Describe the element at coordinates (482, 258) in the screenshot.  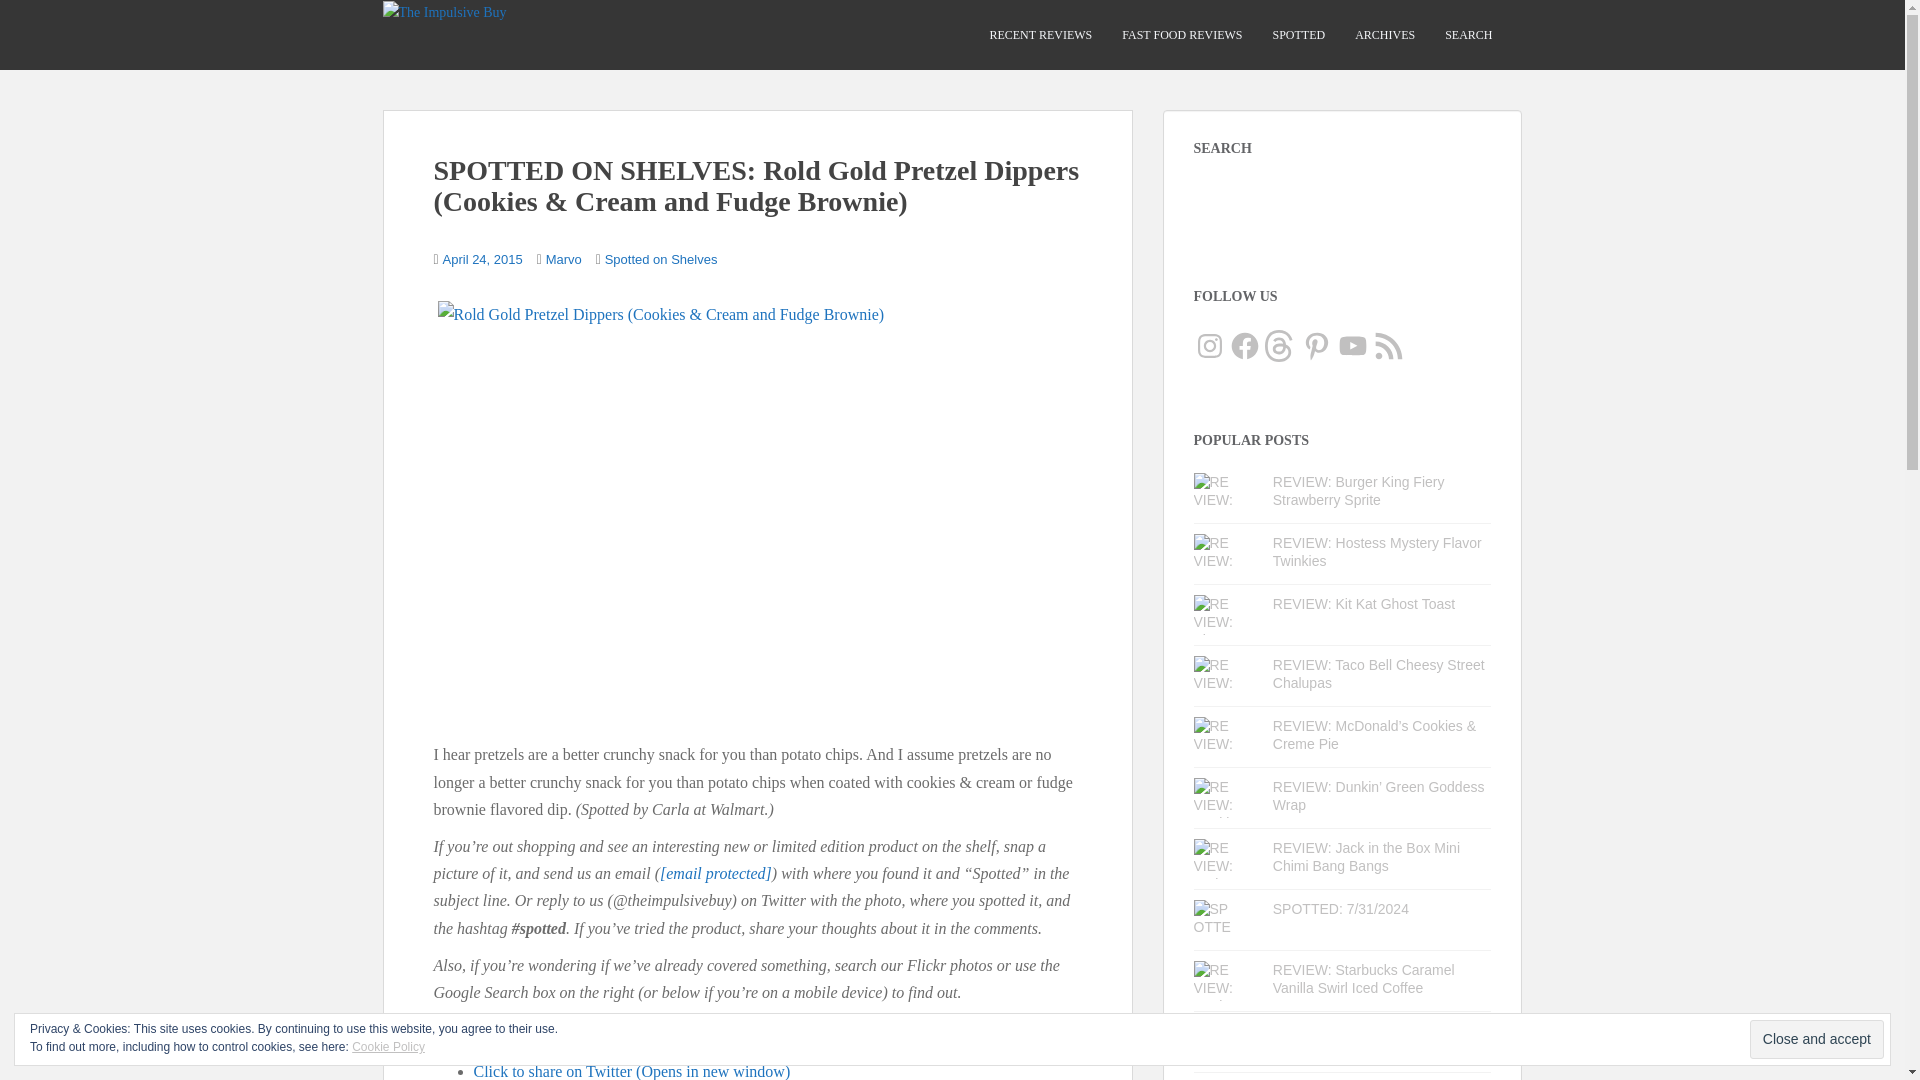
I see `April 24, 2015` at that location.